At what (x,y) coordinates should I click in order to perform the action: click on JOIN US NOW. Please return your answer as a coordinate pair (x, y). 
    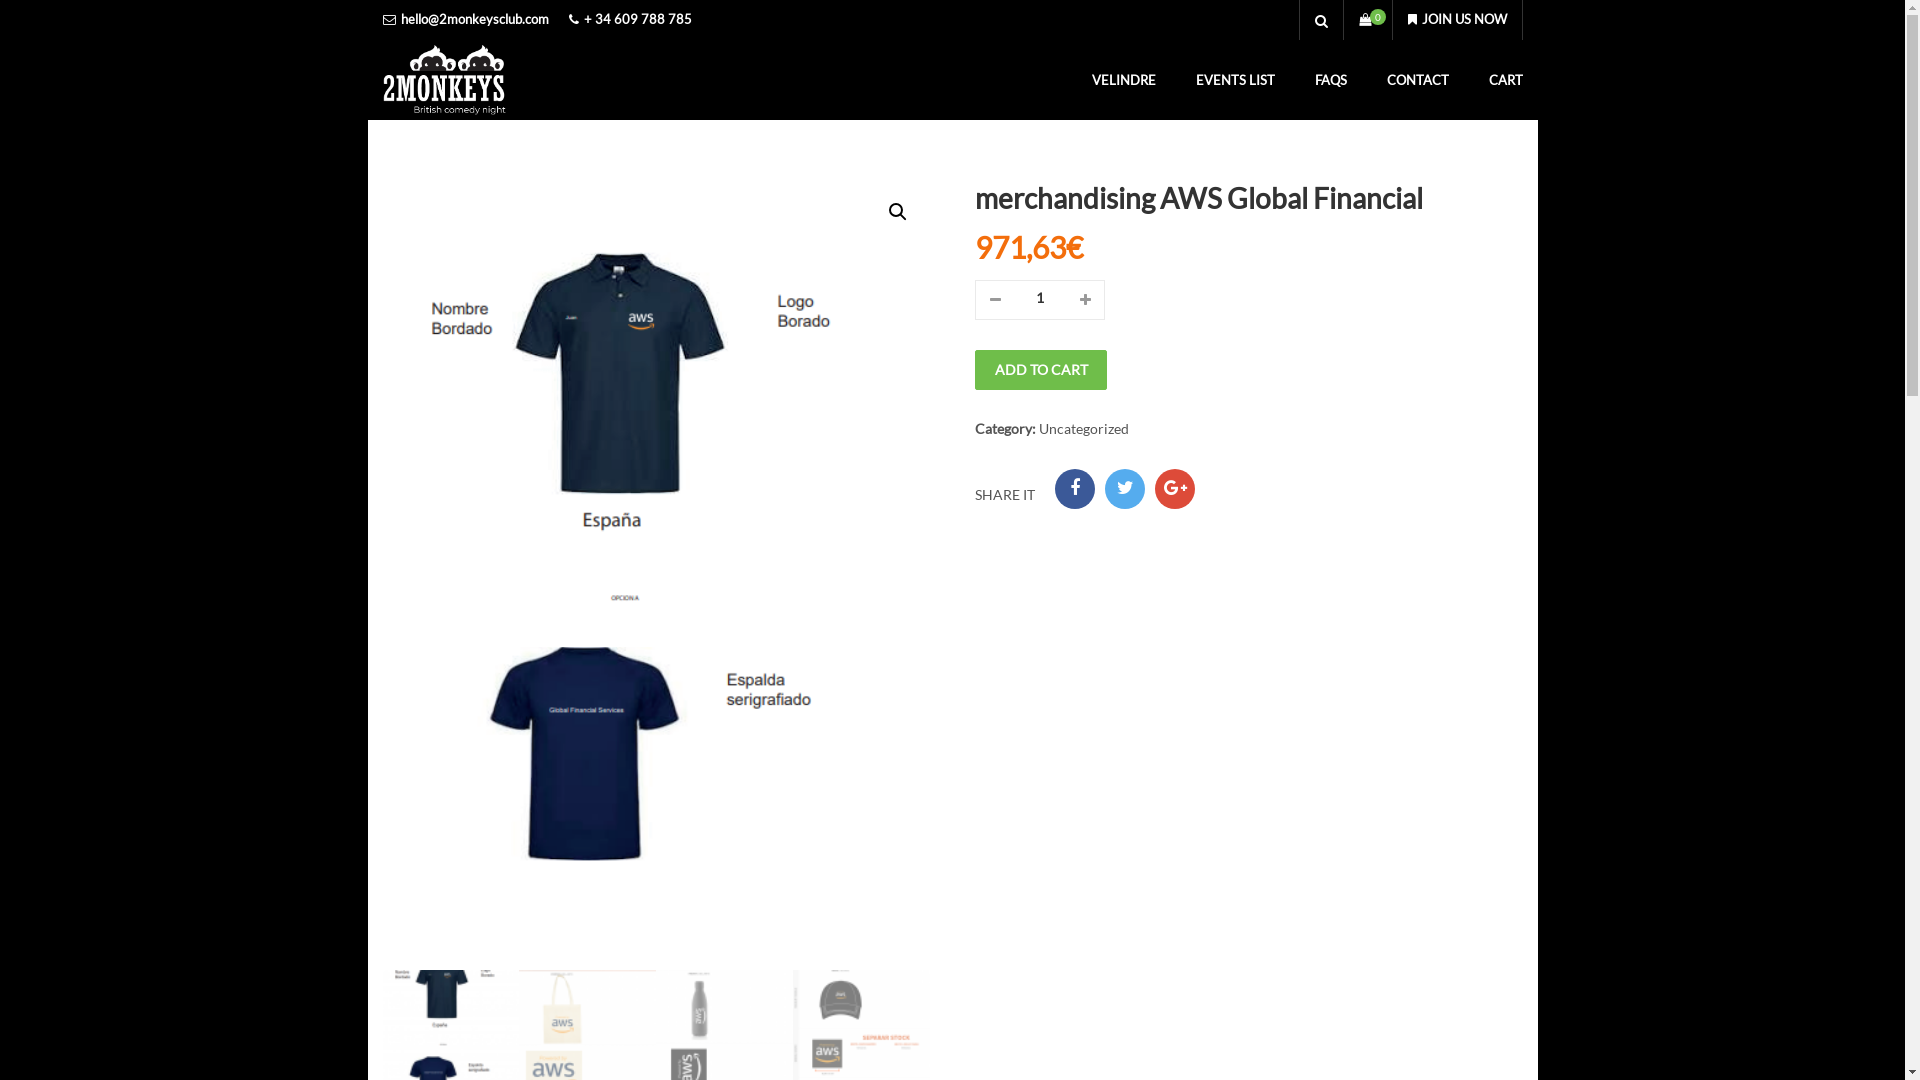
    Looking at the image, I should click on (1456, 20).